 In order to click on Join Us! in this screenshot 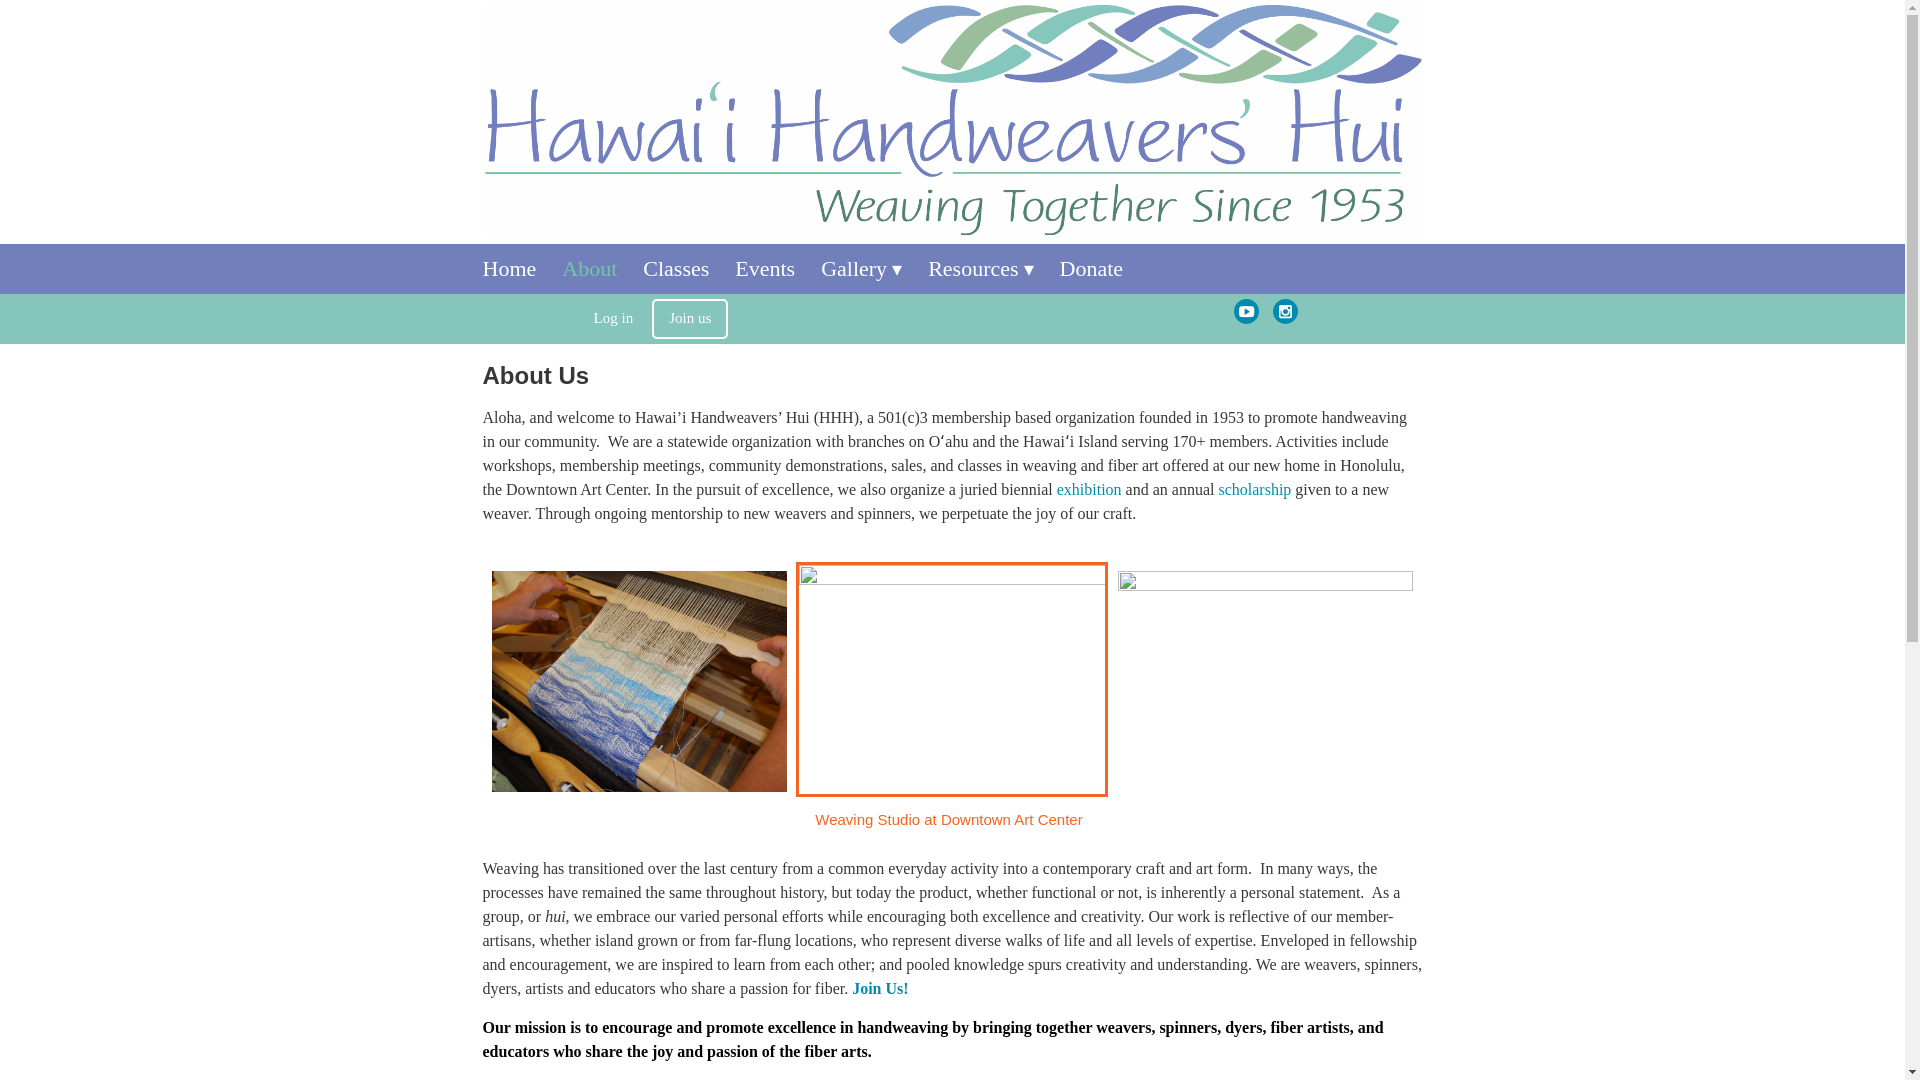, I will do `click(880, 988)`.